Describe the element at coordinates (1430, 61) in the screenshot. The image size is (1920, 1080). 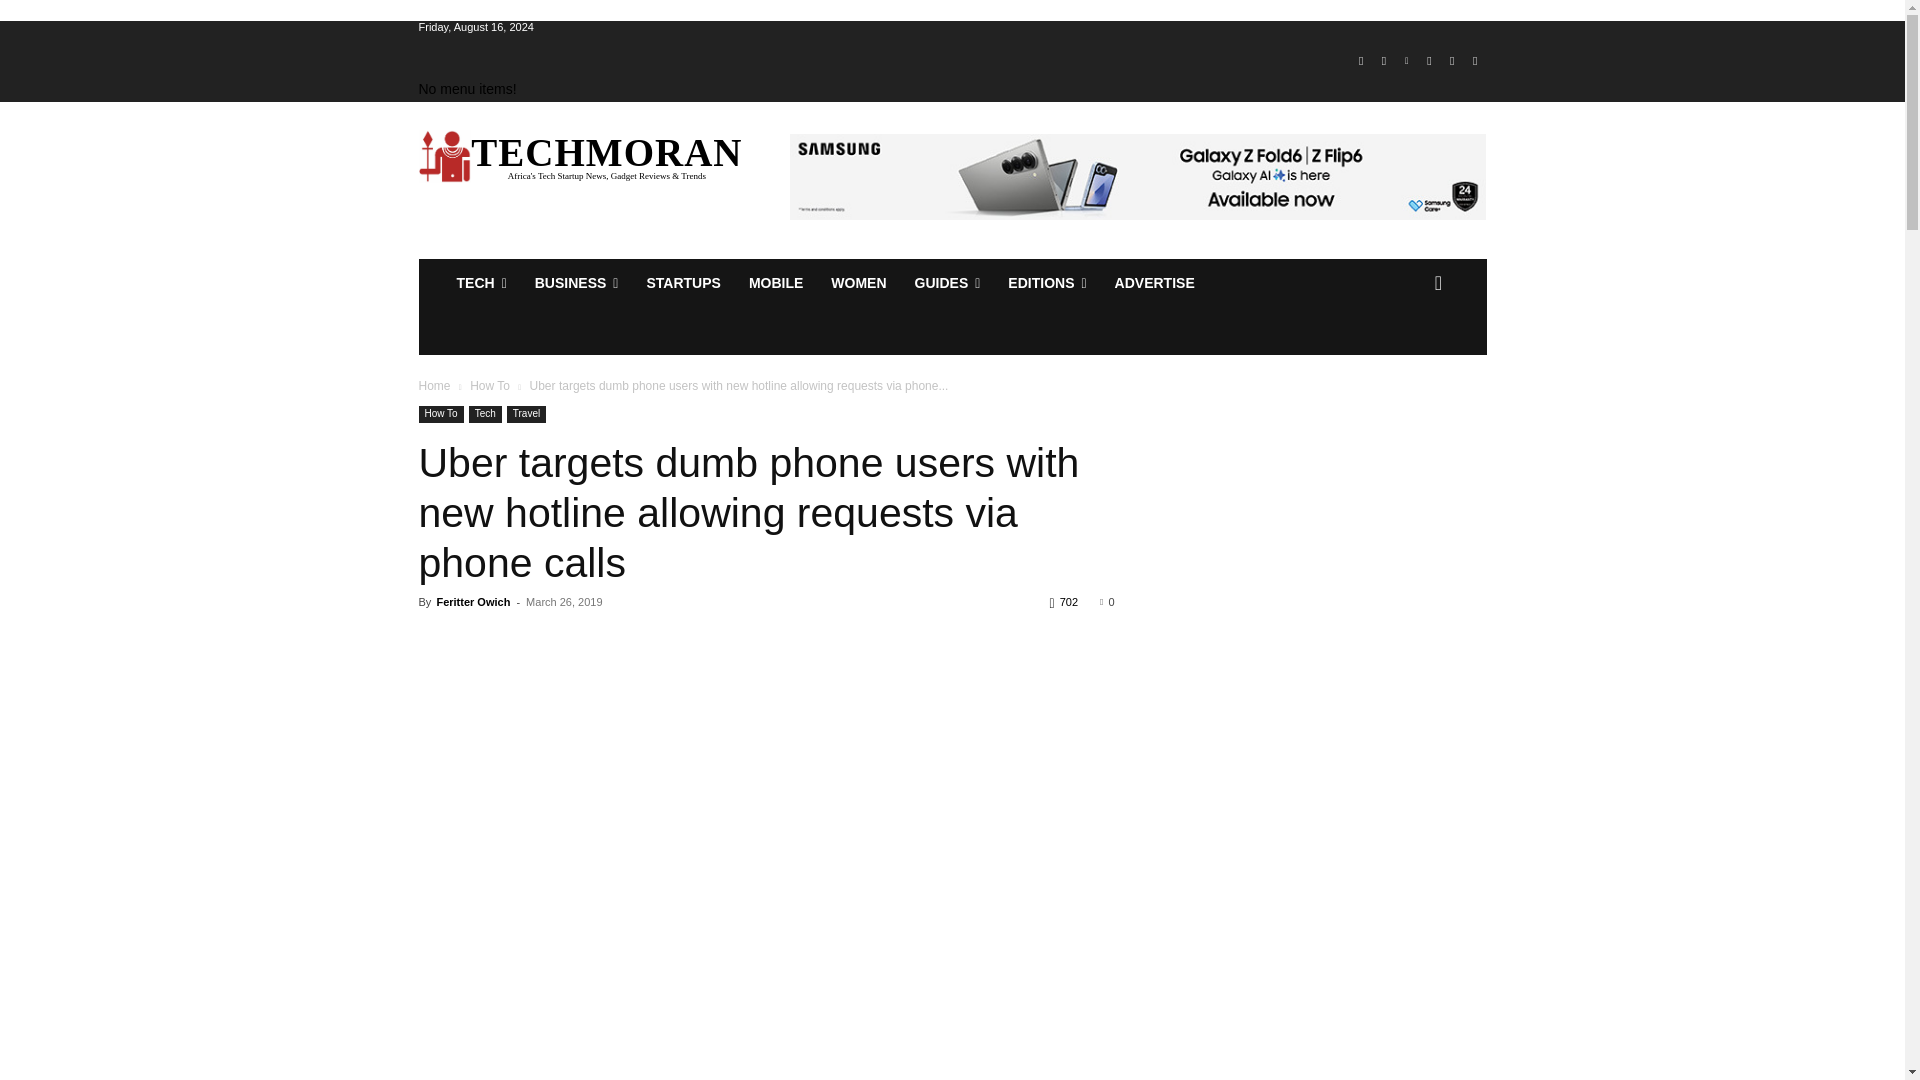
I see `Telegram` at that location.